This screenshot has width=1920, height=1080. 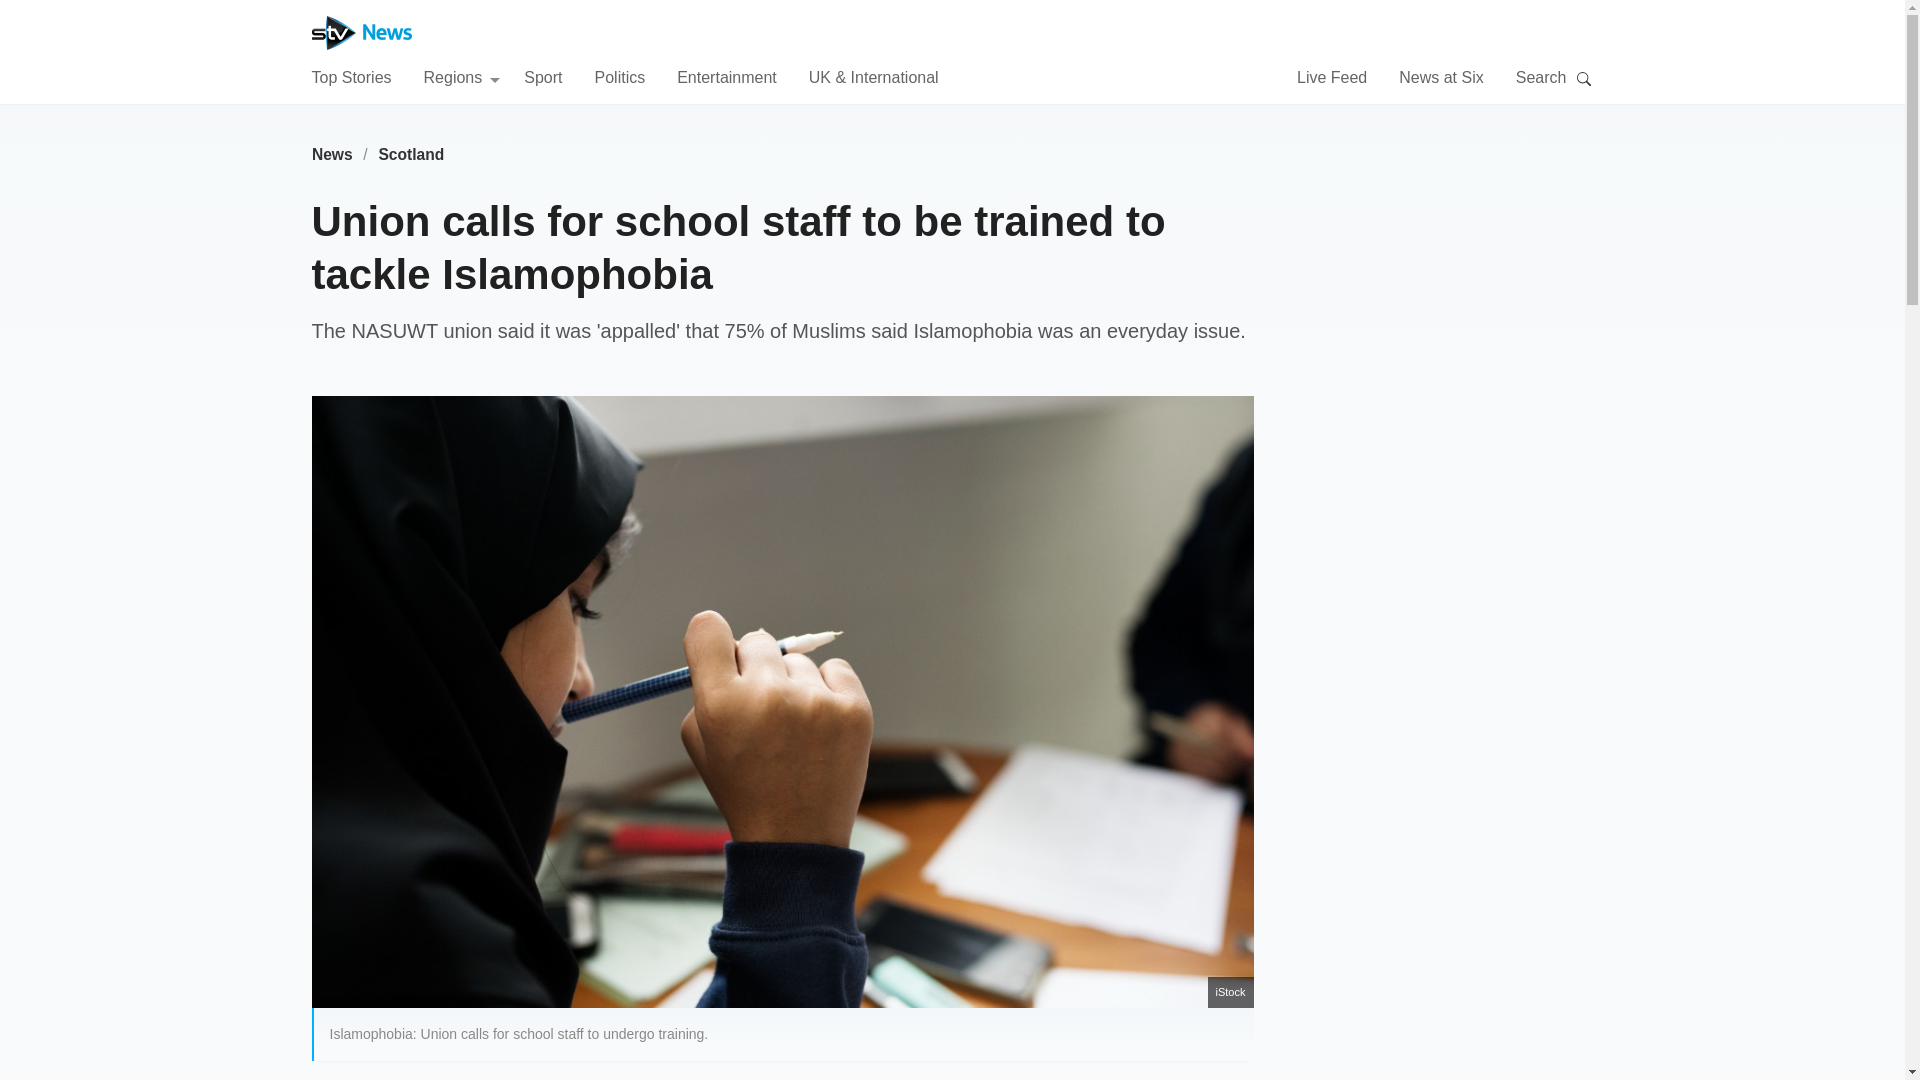 I want to click on Scotland, so click(x=412, y=154).